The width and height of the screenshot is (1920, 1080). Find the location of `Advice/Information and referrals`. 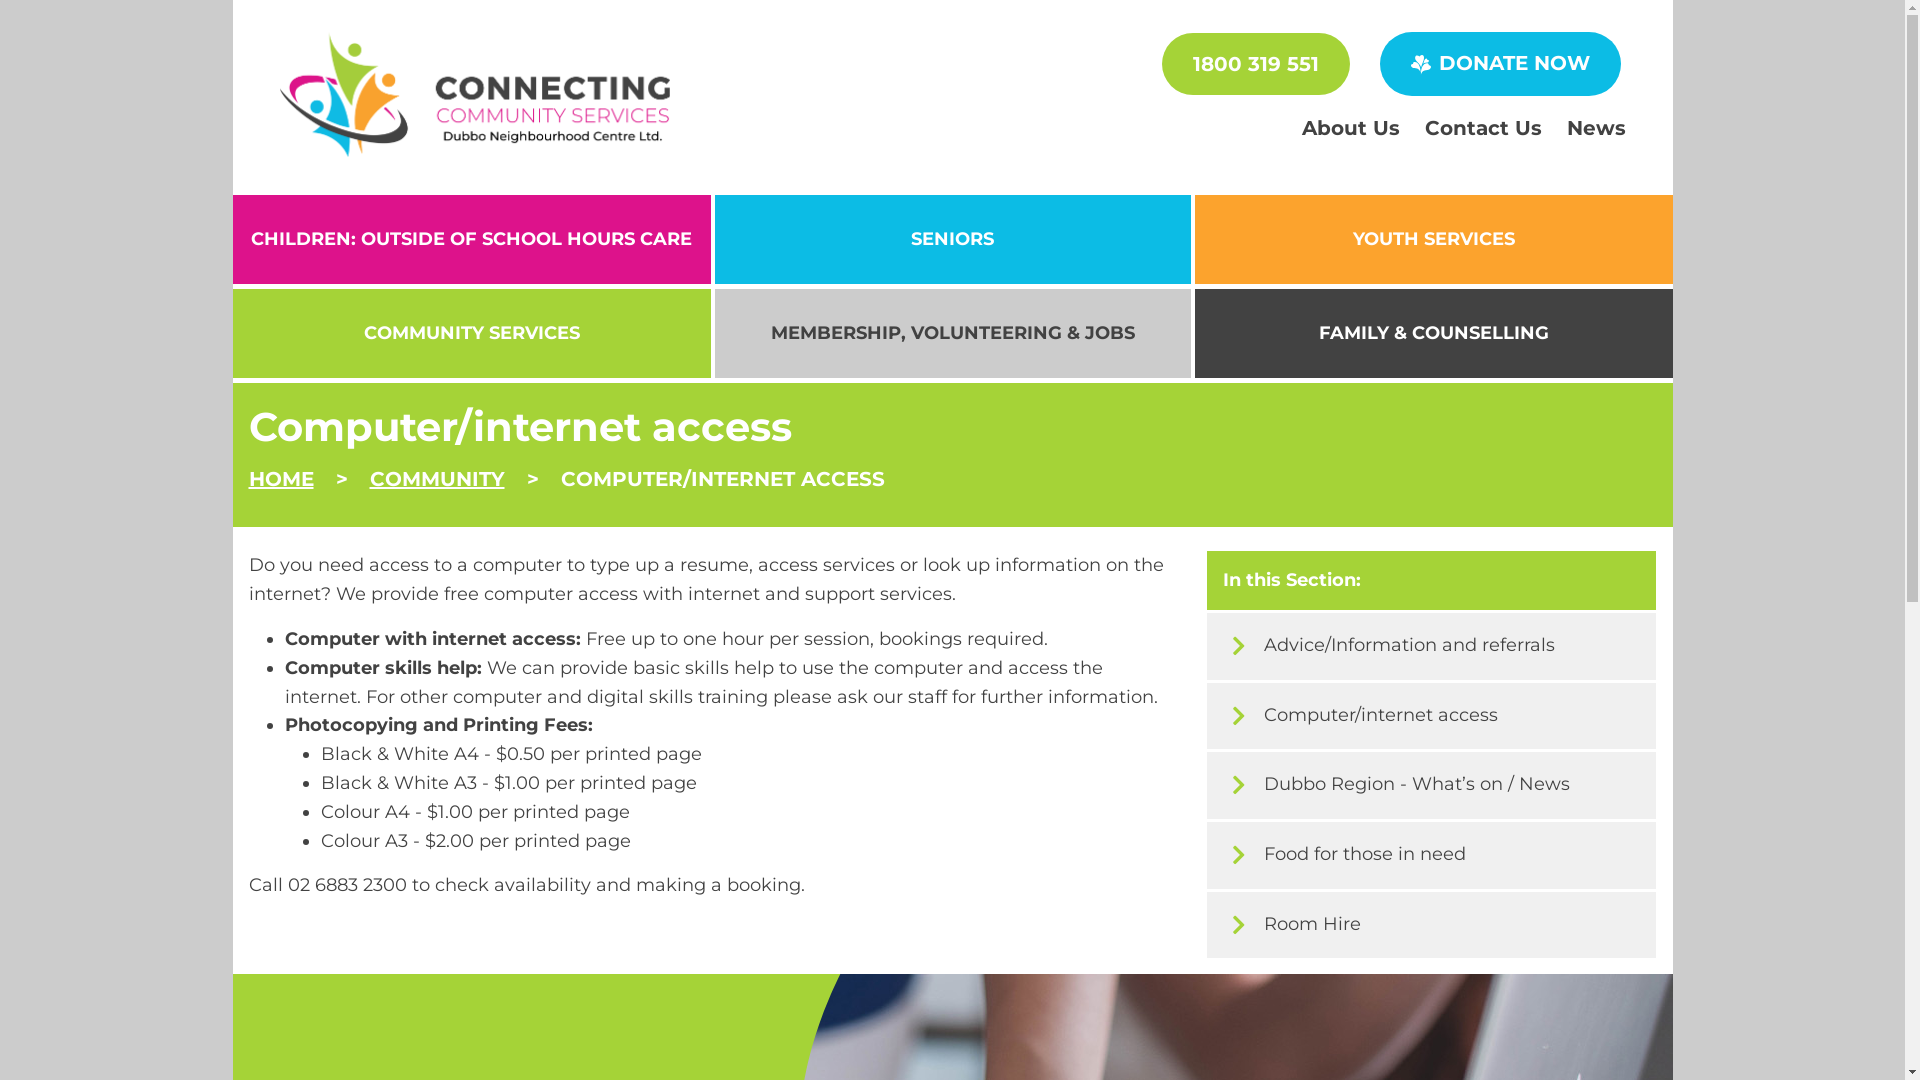

Advice/Information and referrals is located at coordinates (1432, 646).